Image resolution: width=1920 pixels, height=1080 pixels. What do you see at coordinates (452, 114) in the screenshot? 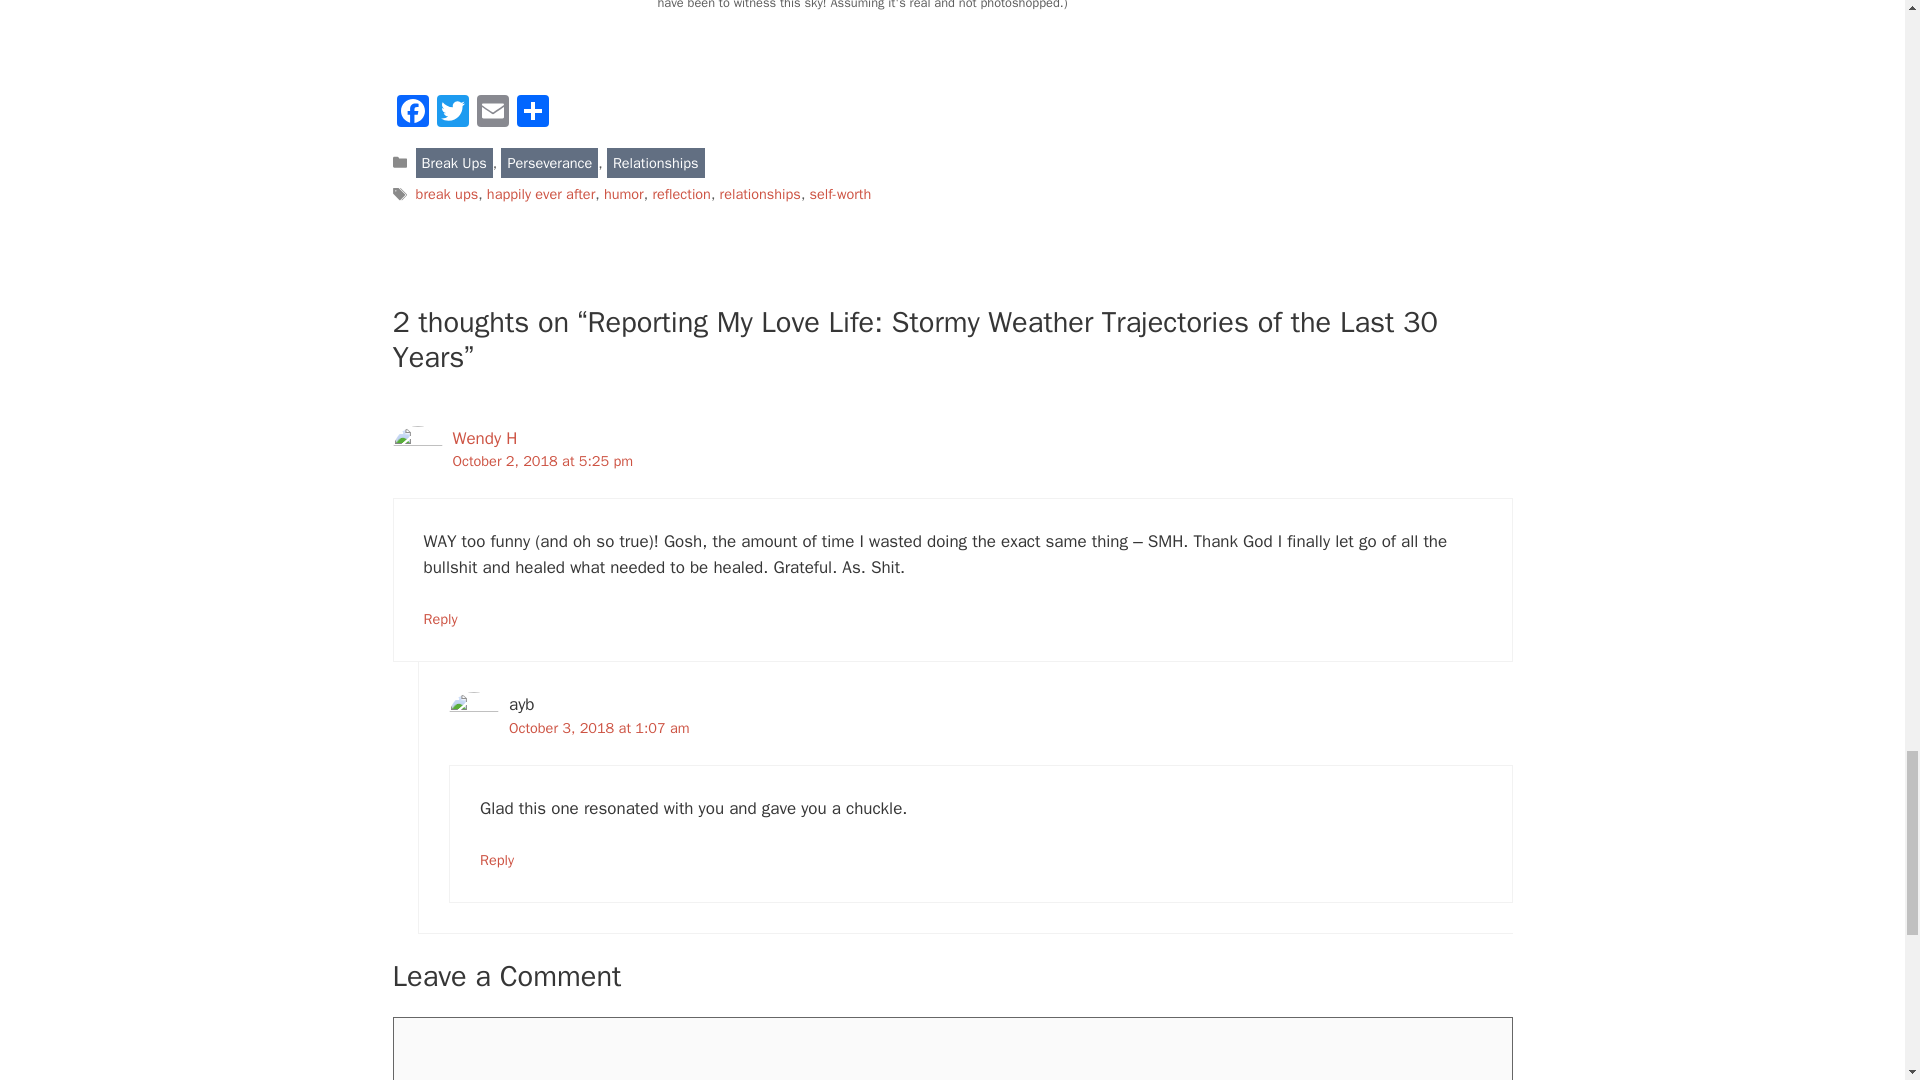
I see `Twitter` at bounding box center [452, 114].